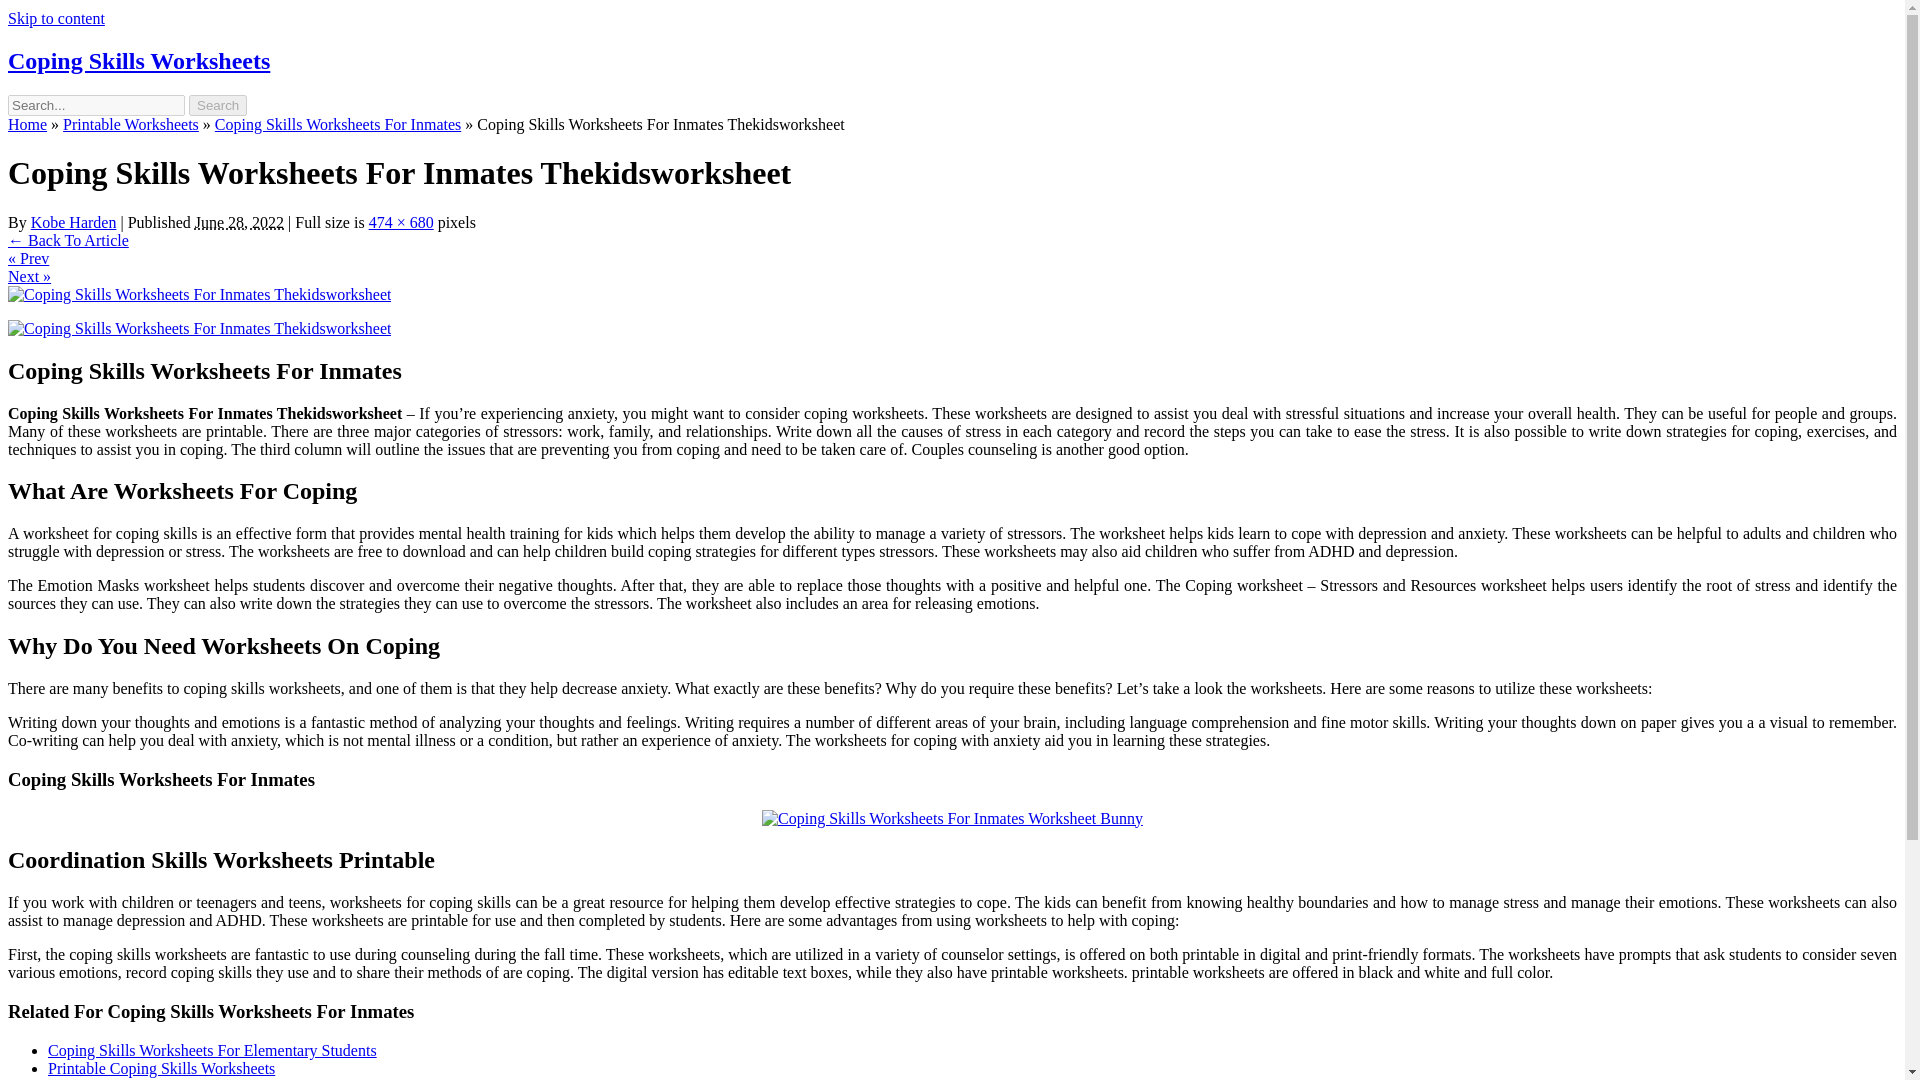 The width and height of the screenshot is (1920, 1080). What do you see at coordinates (74, 222) in the screenshot?
I see `View all posts by Kobe Harden` at bounding box center [74, 222].